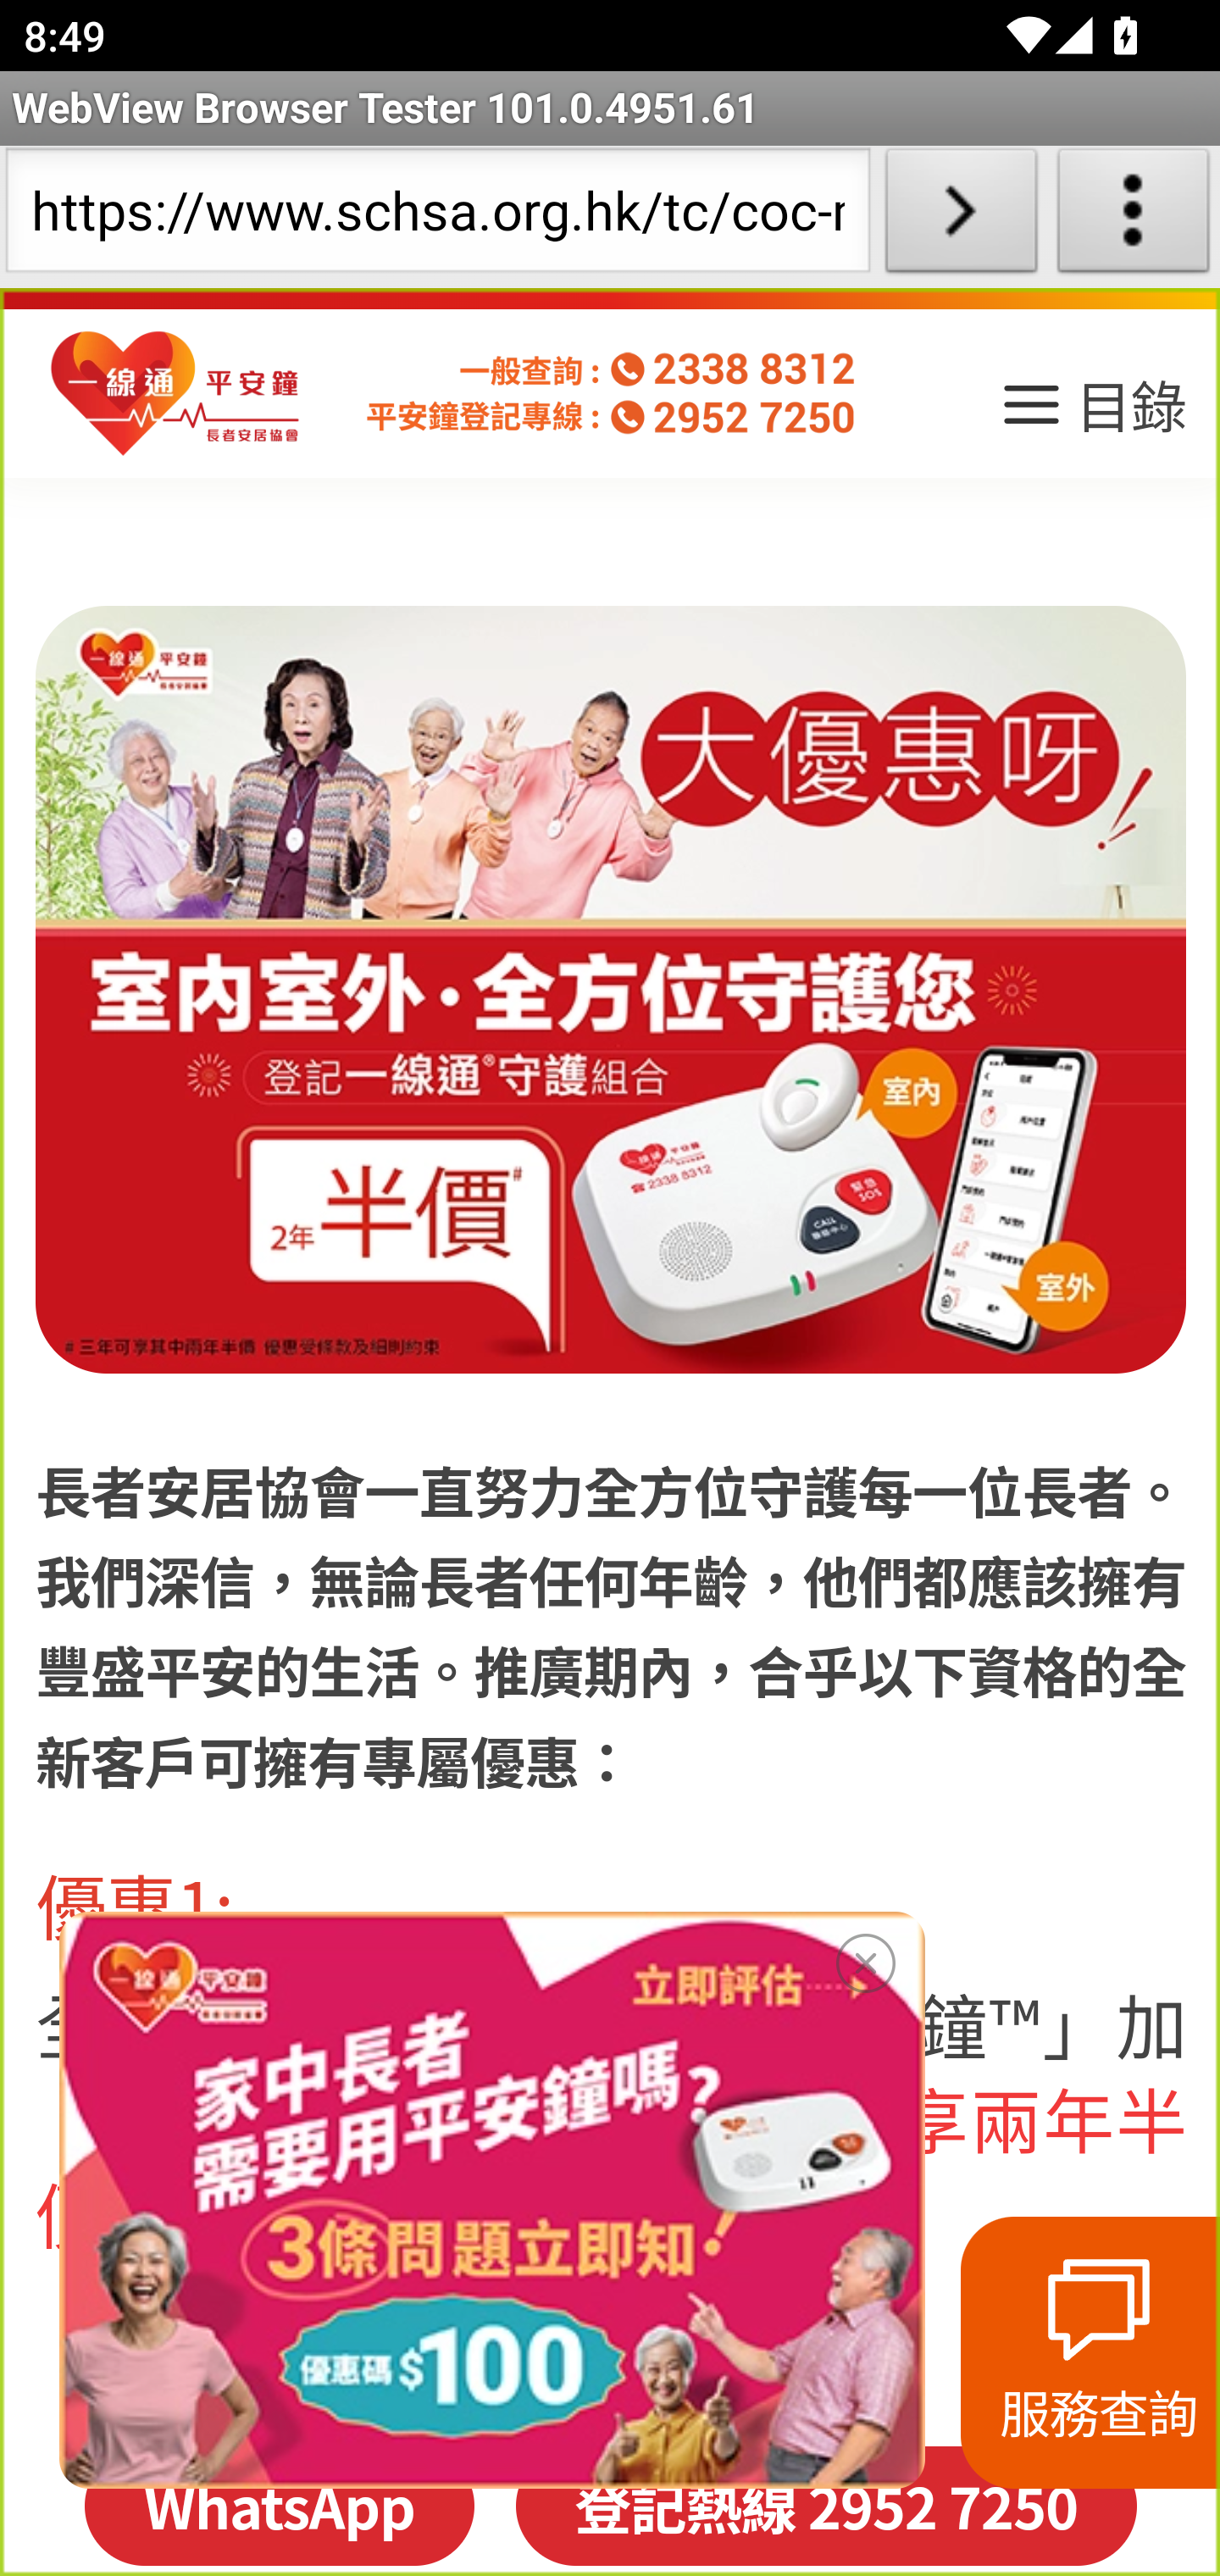 Image resolution: width=1220 pixels, height=2576 pixels. I want to click on site.close, so click(865, 1957).